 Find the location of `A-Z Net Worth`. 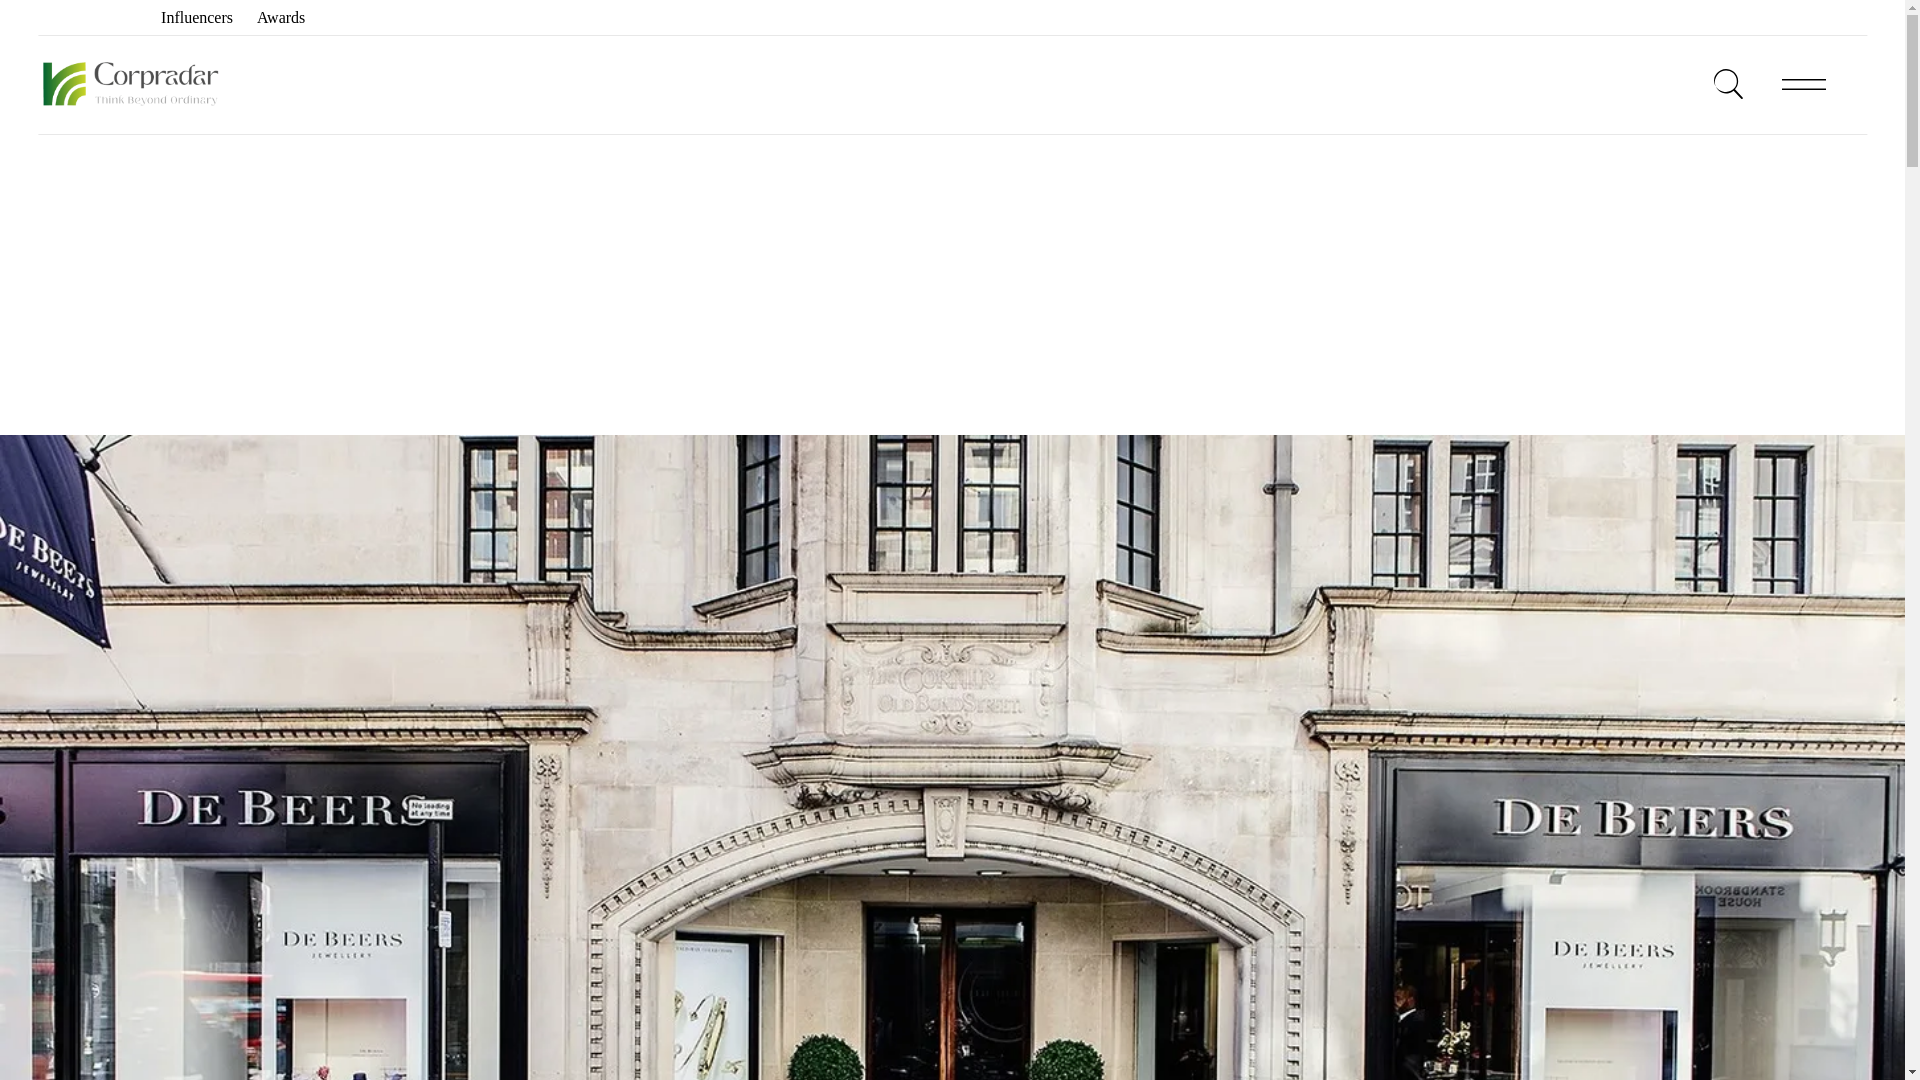

A-Z Net Worth is located at coordinates (88, 16).